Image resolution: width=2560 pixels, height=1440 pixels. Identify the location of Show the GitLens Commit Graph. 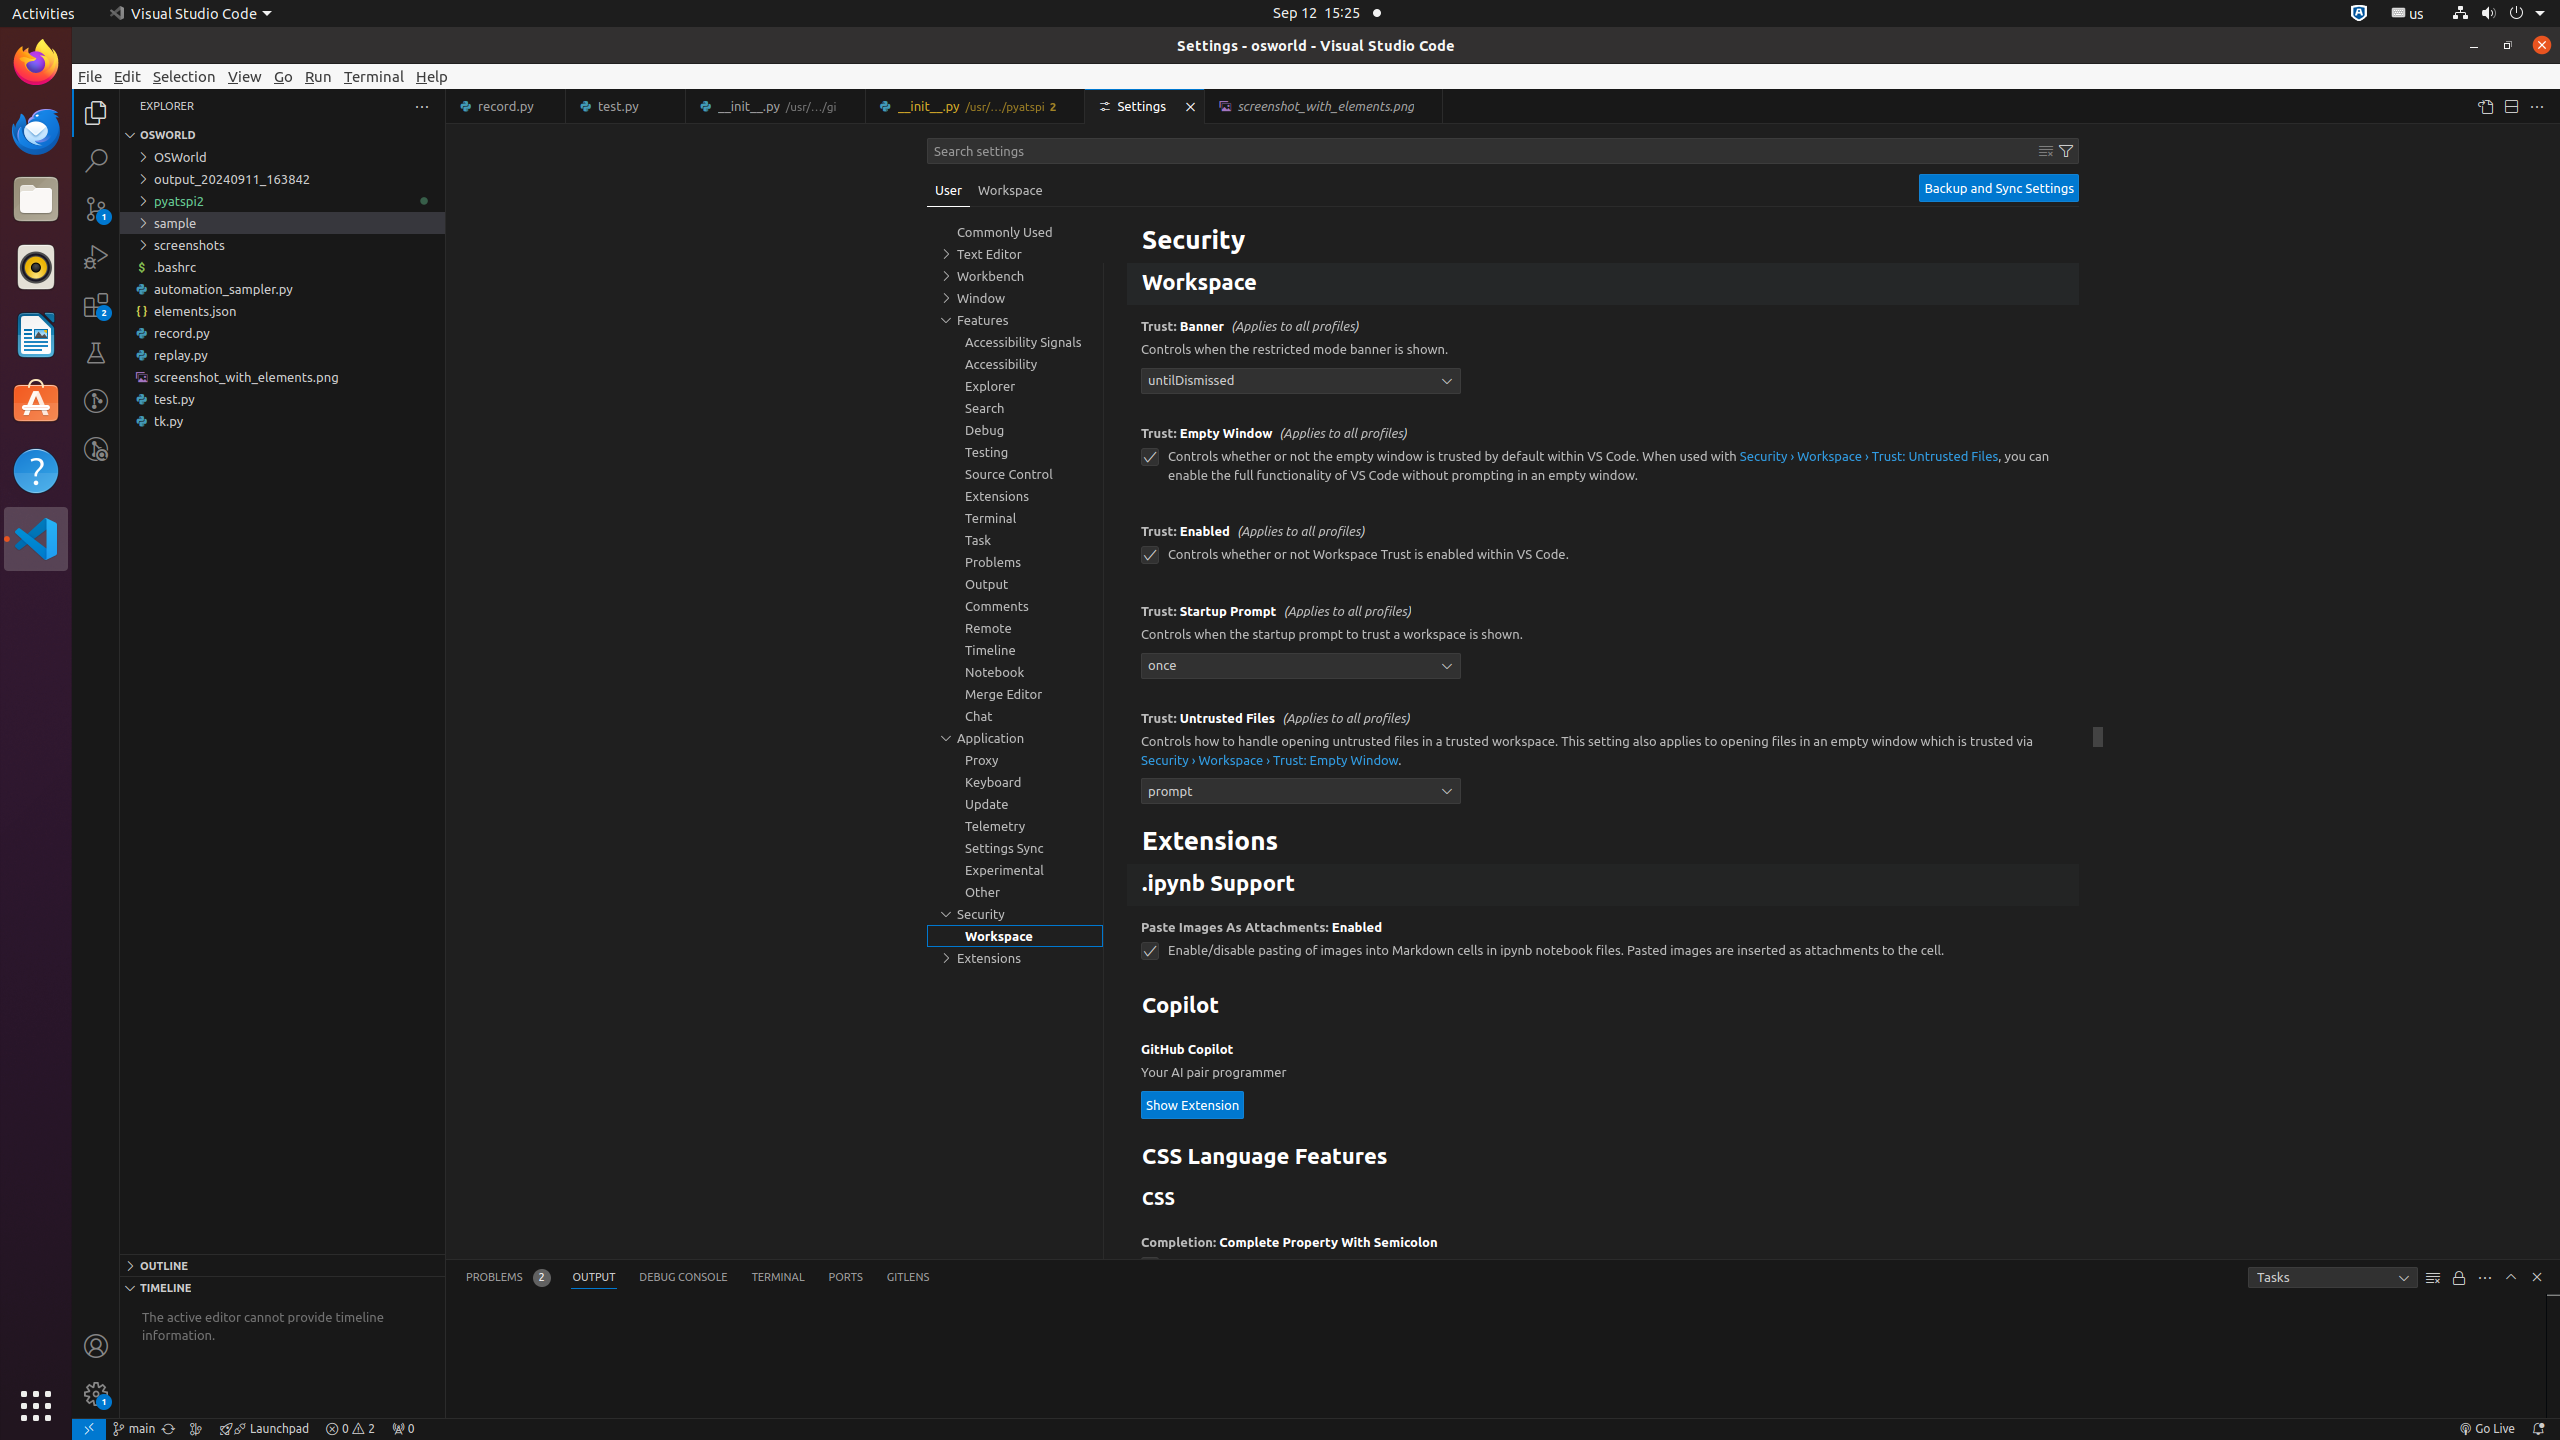
(196, 1429).